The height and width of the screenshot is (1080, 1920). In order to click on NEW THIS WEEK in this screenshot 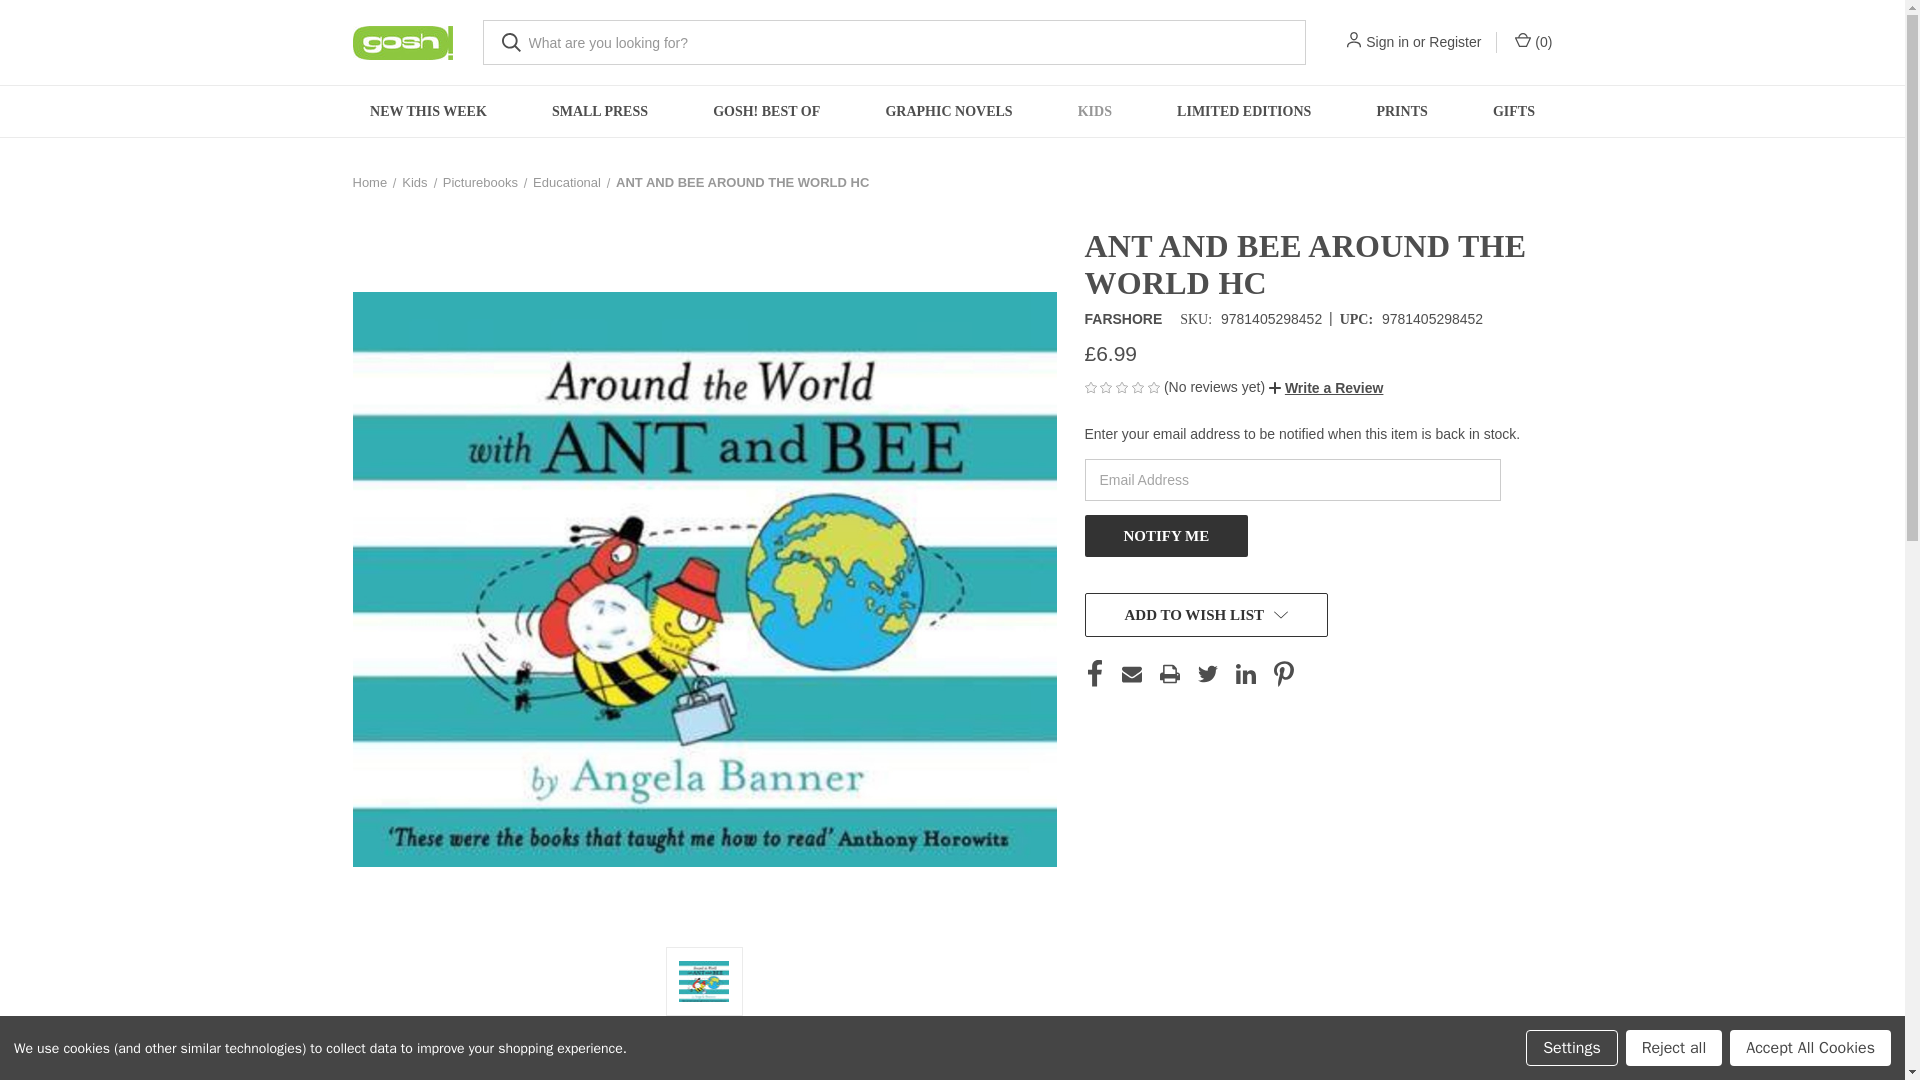, I will do `click(428, 112)`.